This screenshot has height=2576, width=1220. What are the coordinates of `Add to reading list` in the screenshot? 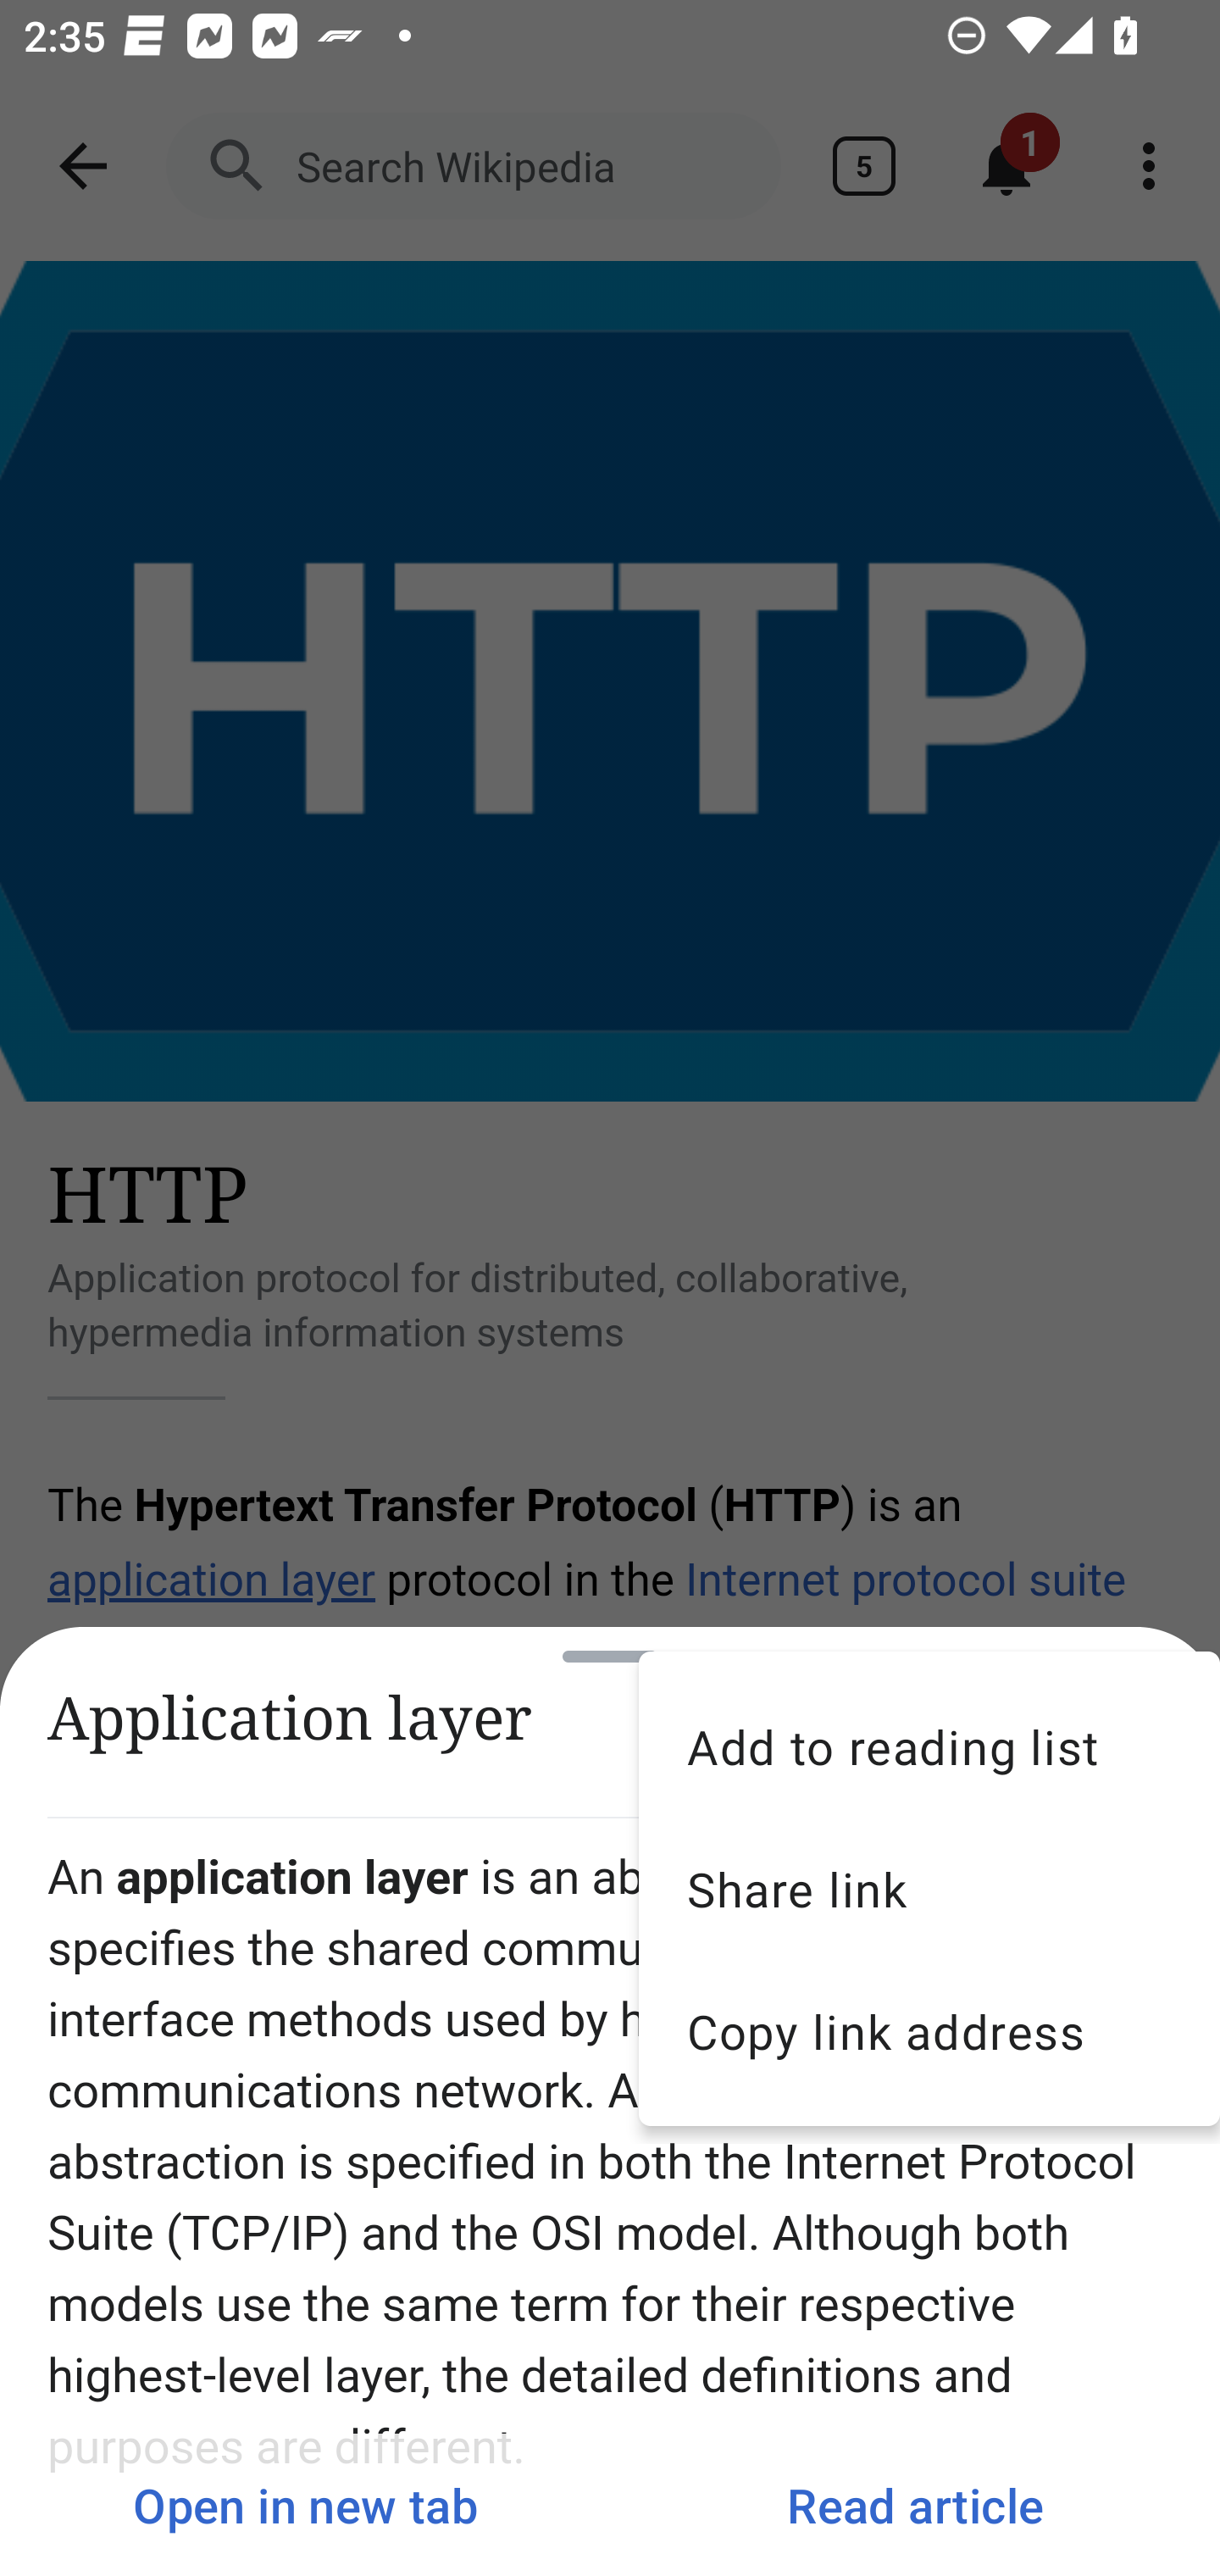 It's located at (929, 1746).